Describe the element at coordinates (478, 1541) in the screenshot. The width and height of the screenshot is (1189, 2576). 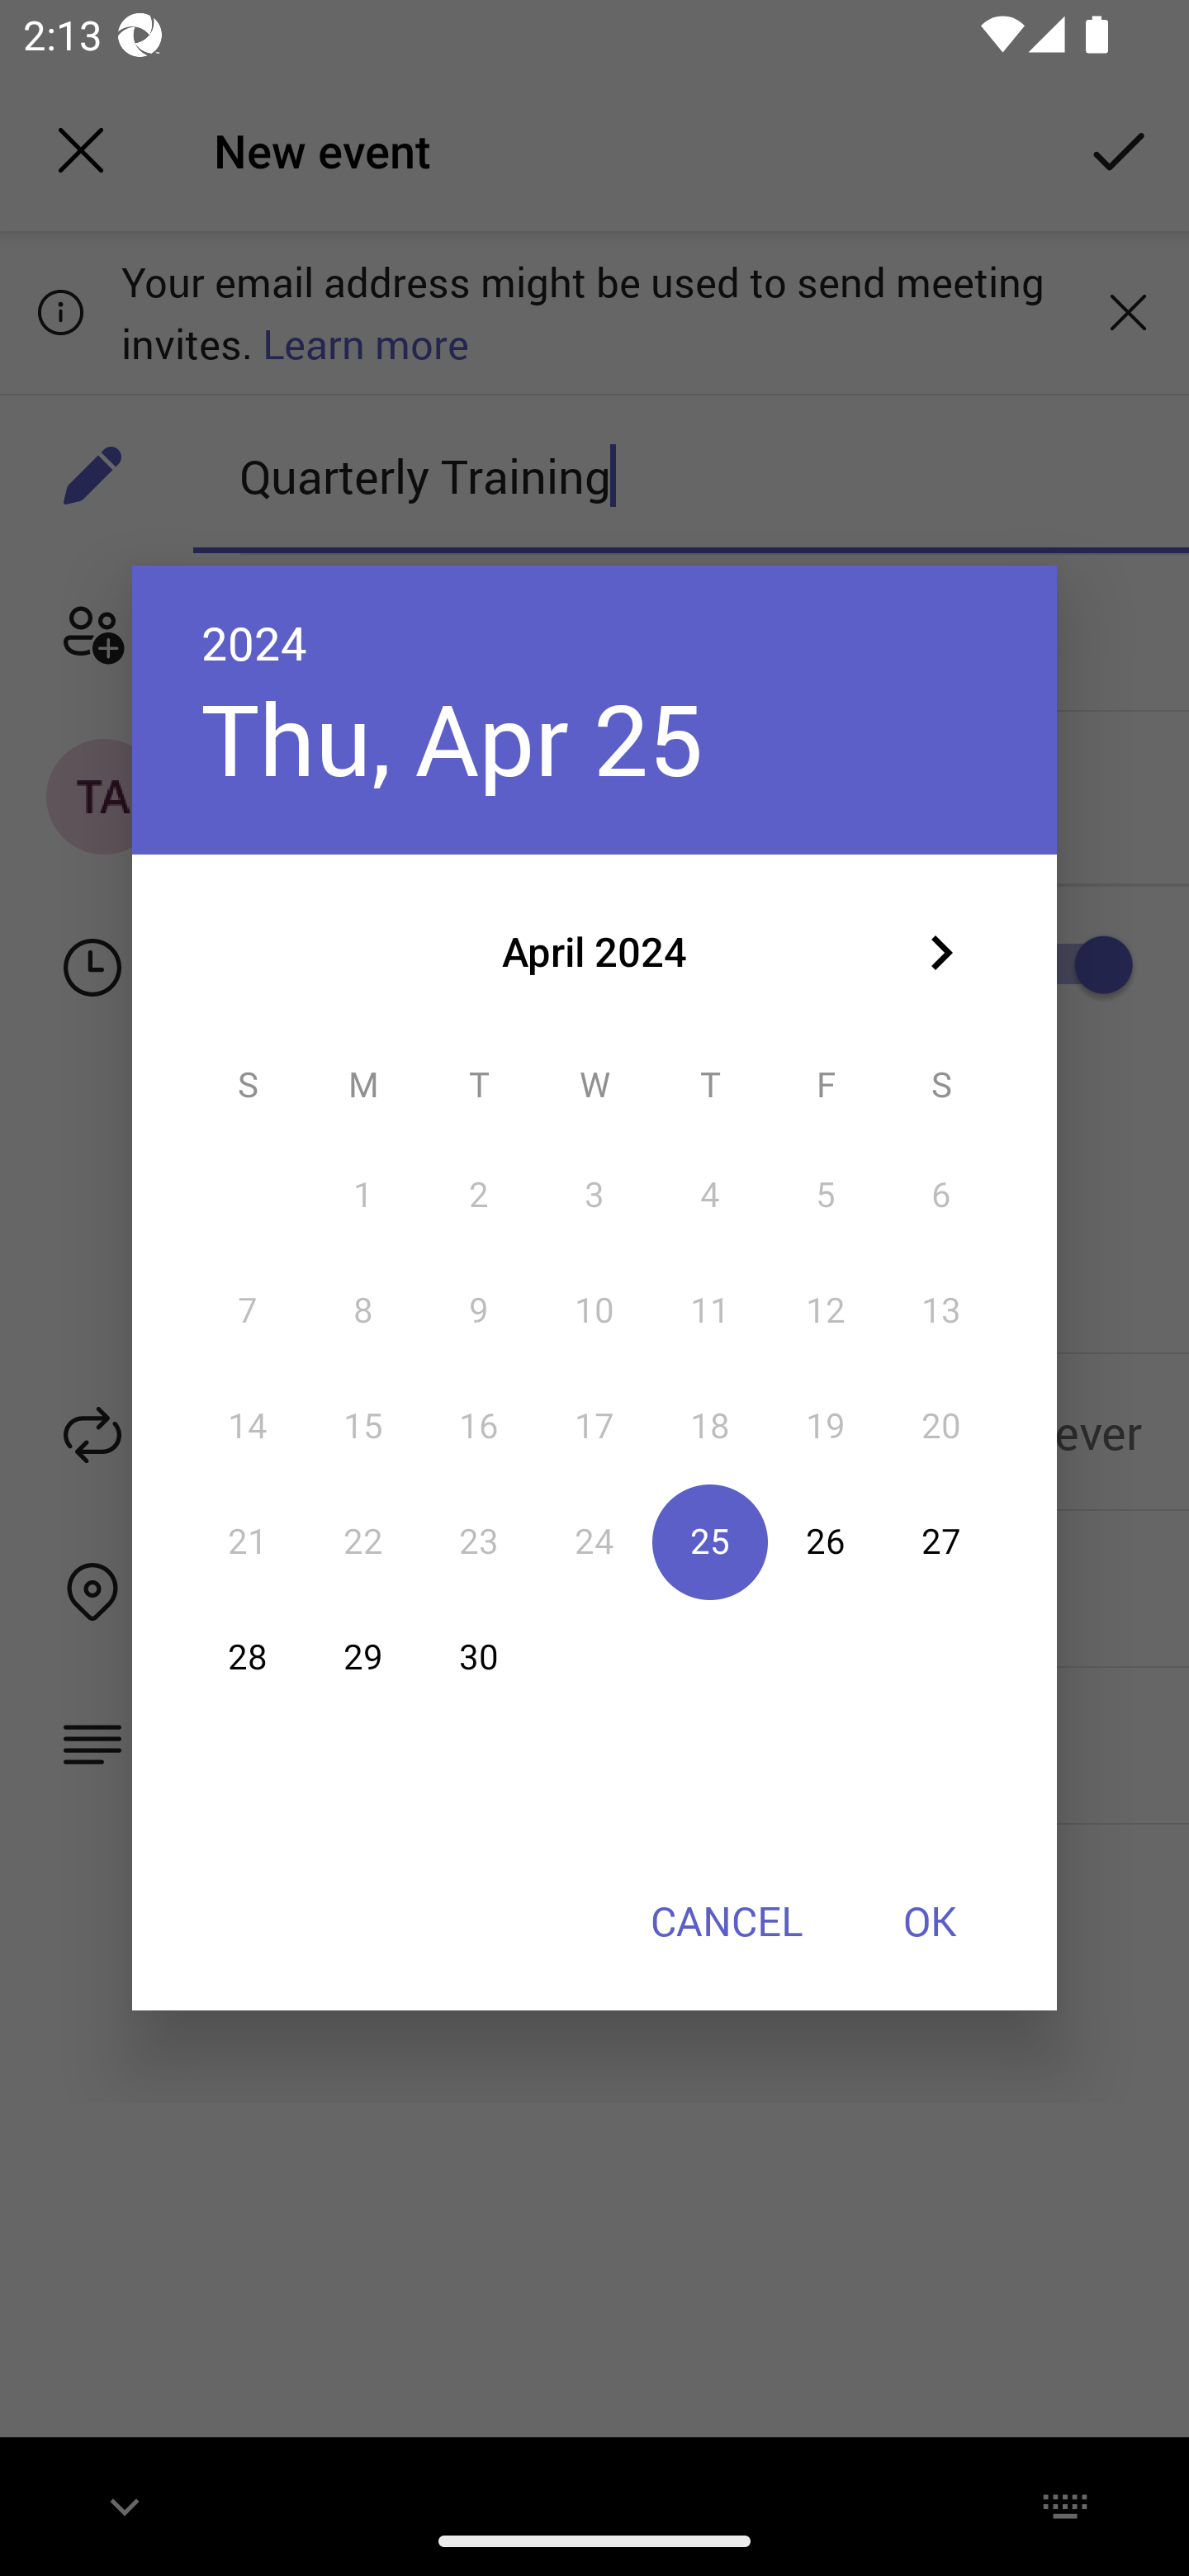
I see `23 23 April 2024` at that location.